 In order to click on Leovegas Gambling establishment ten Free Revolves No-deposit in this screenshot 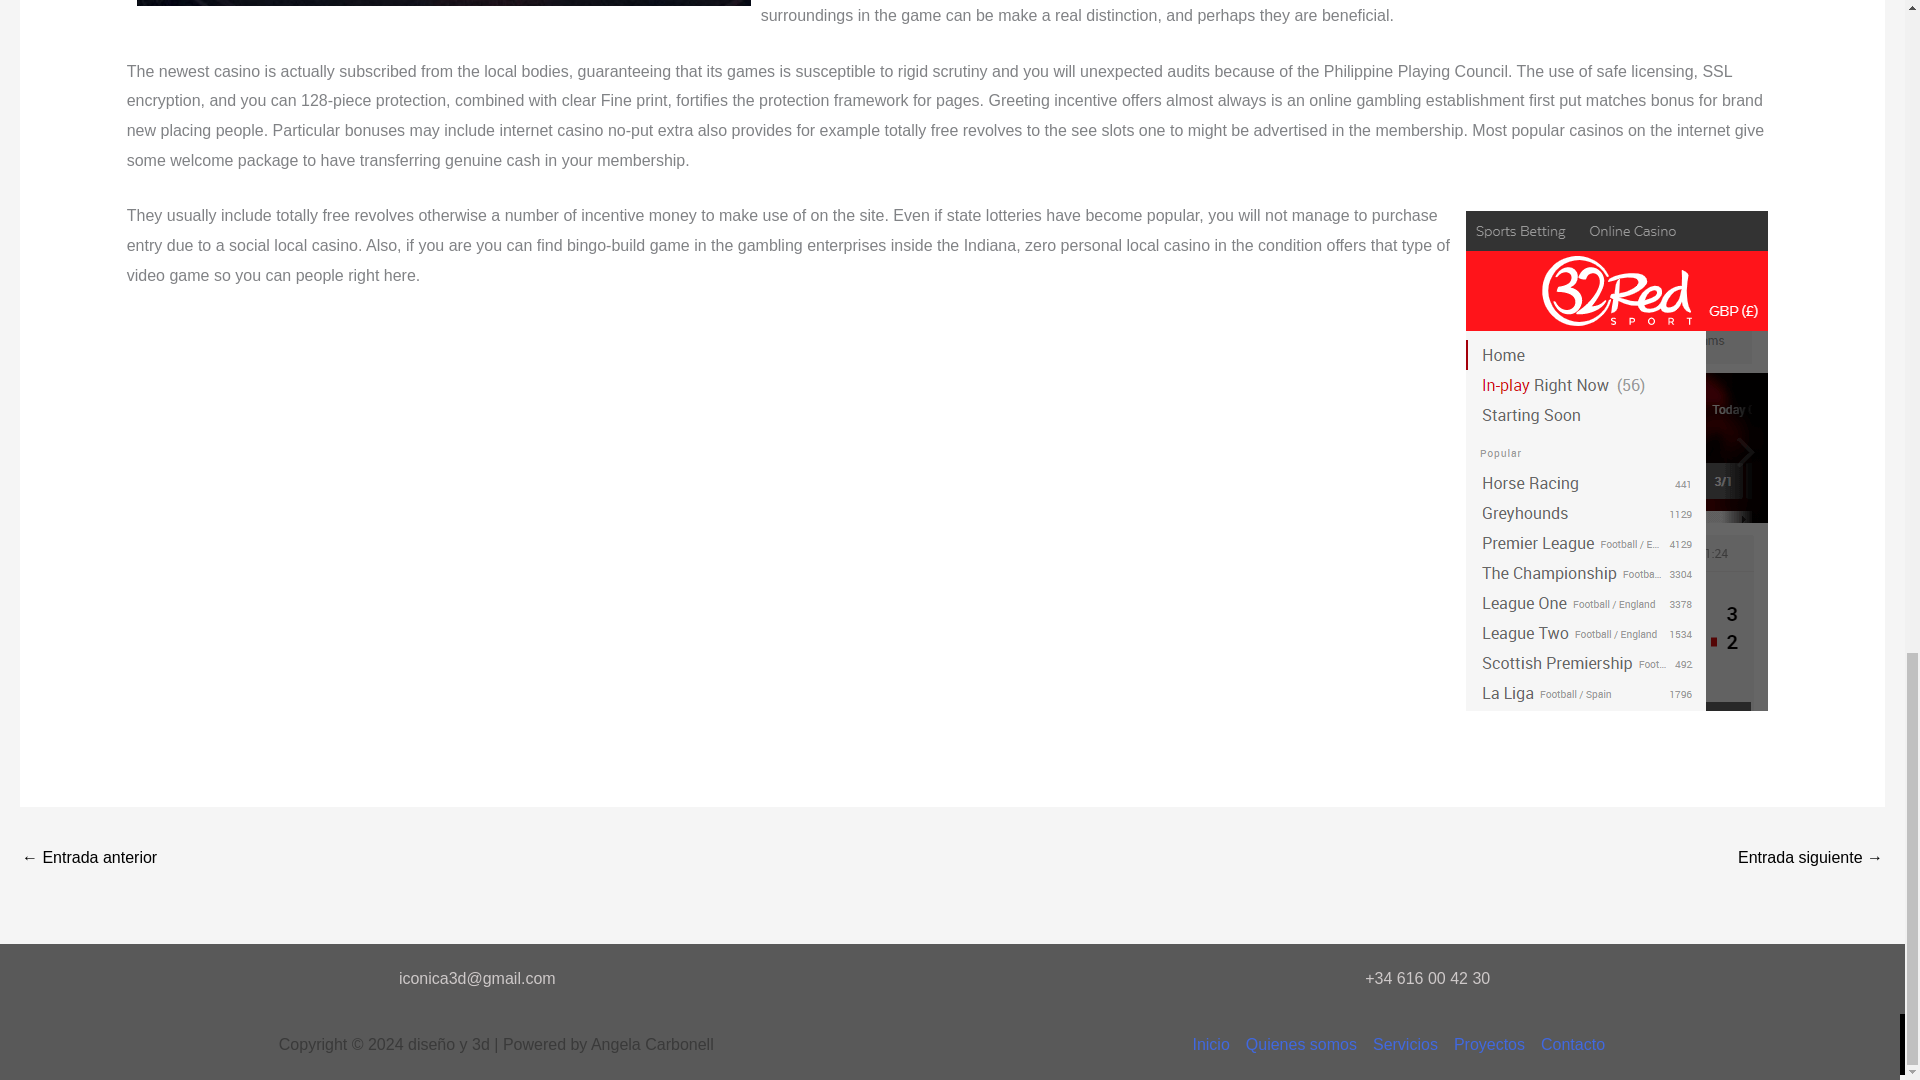, I will do `click(1810, 860)`.